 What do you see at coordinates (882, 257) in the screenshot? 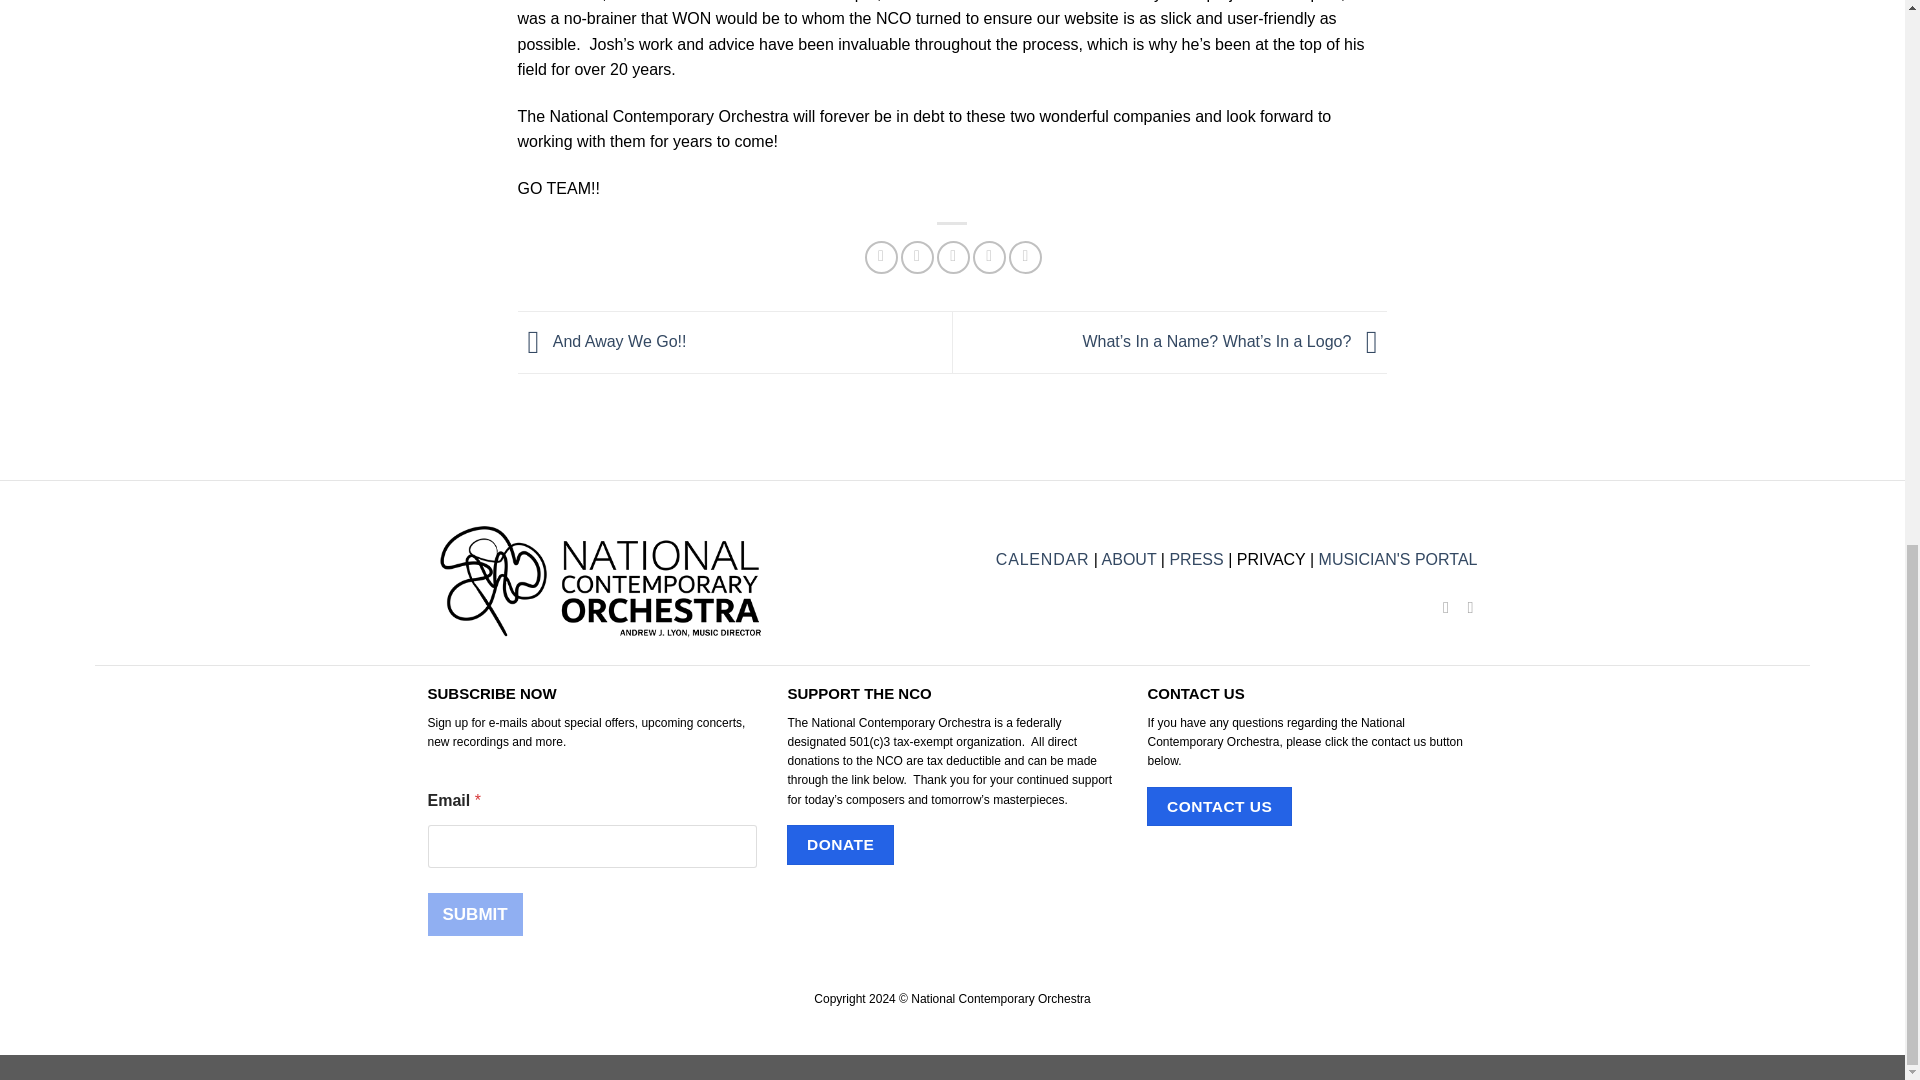
I see `Share on Facebook` at bounding box center [882, 257].